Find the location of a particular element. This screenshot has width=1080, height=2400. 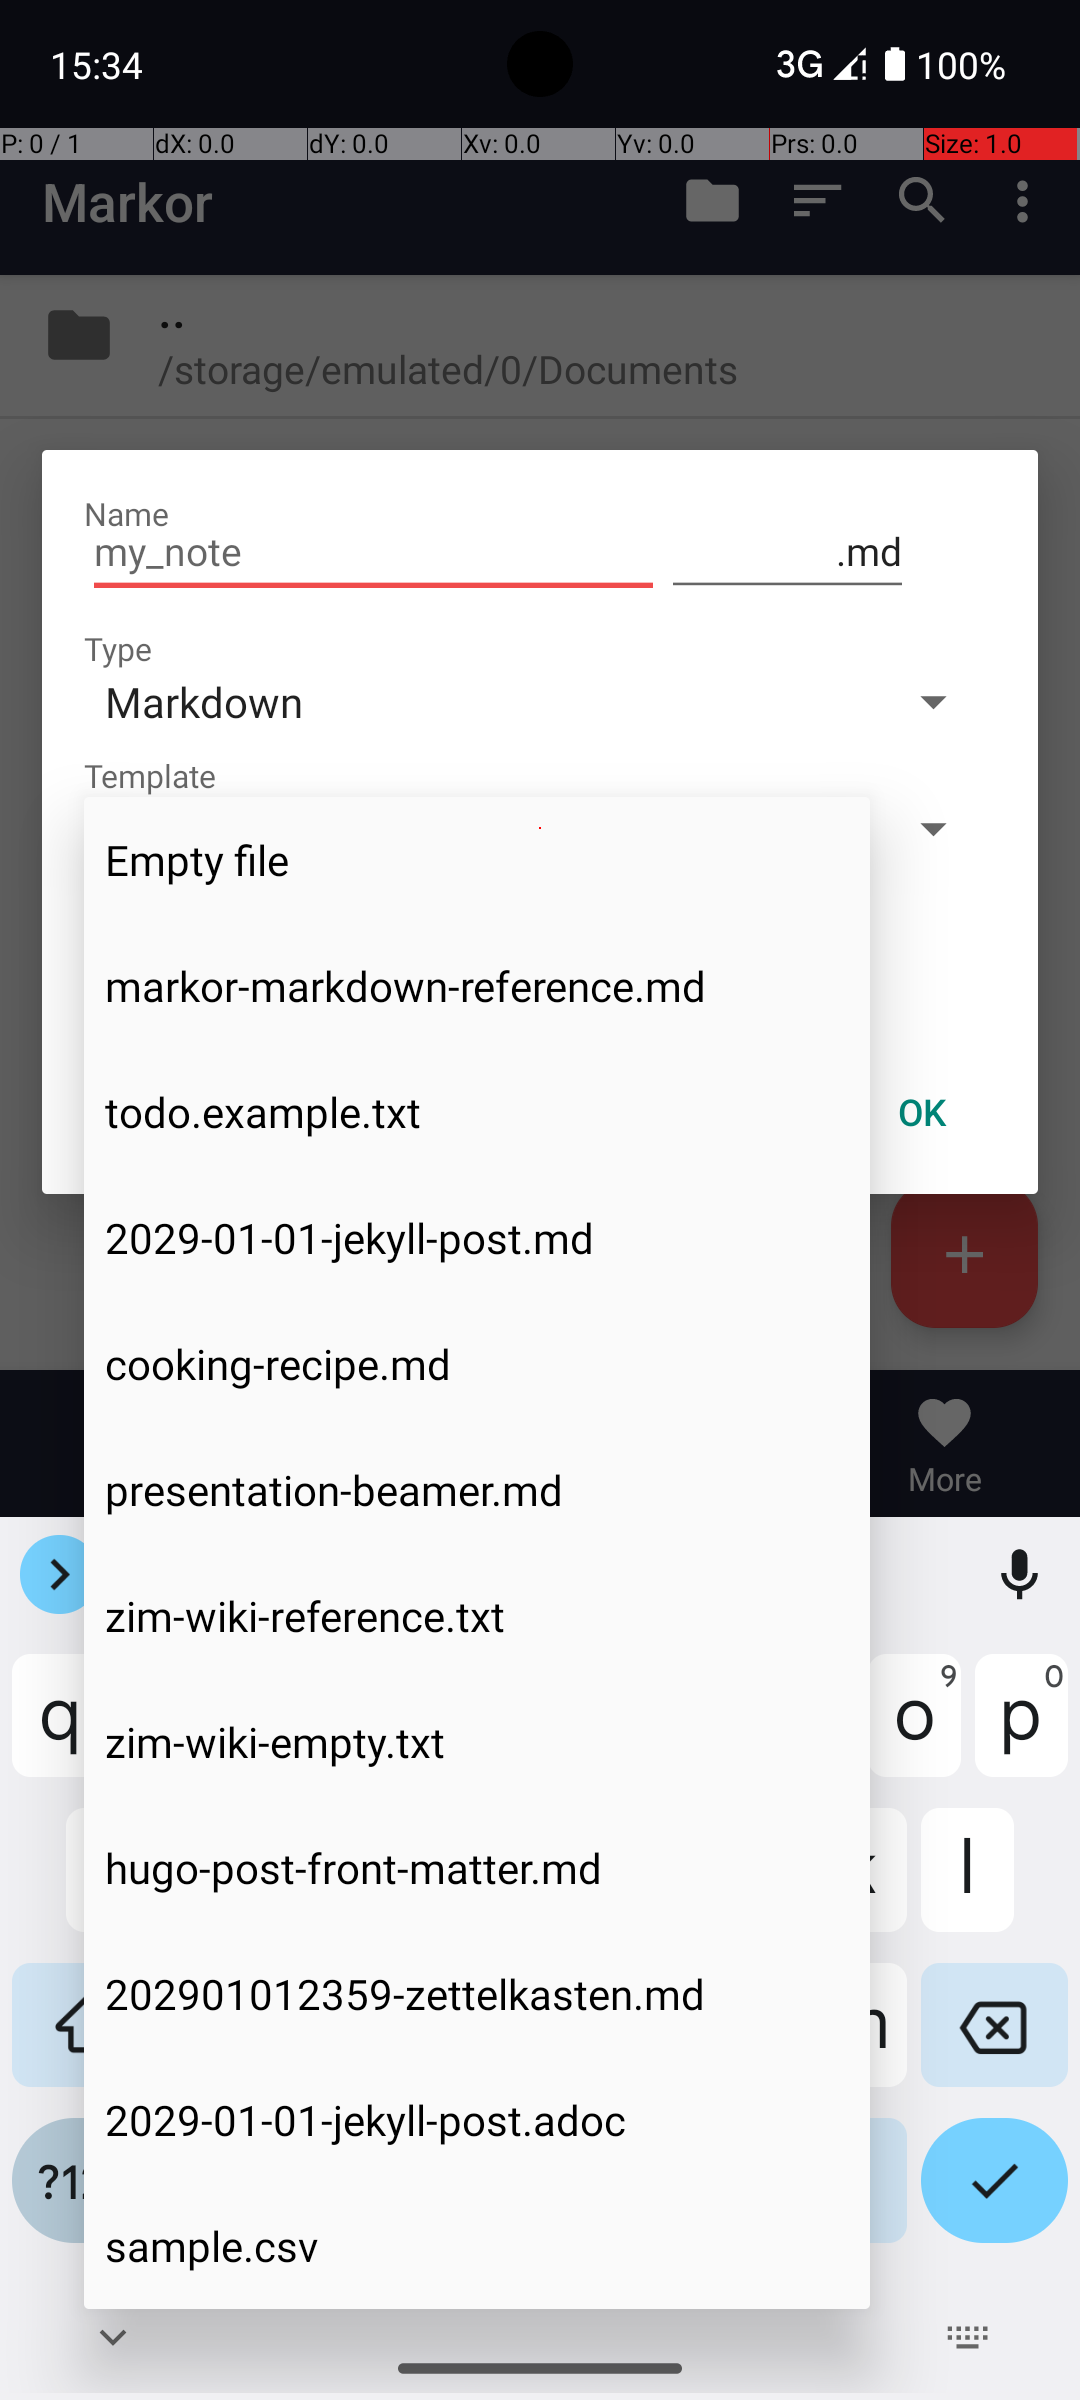

Empty file is located at coordinates (477, 860).